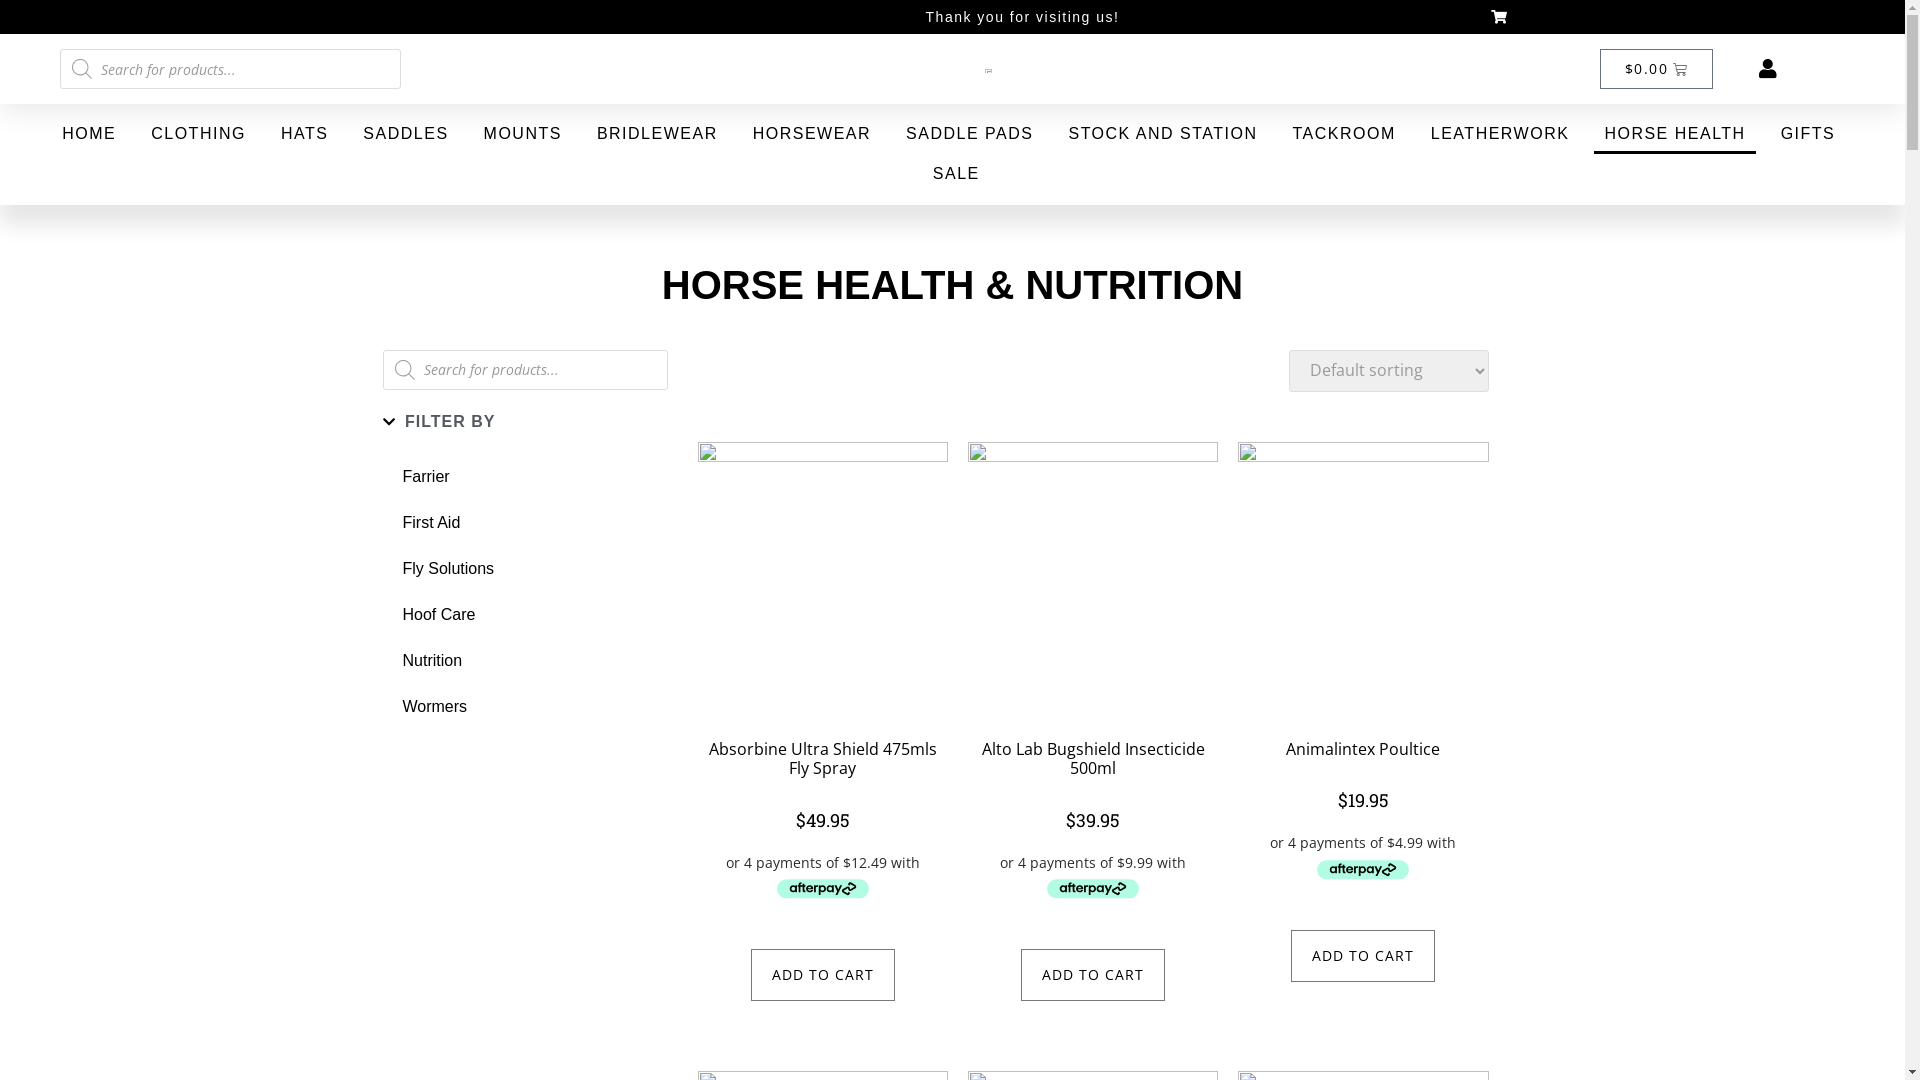 The height and width of the screenshot is (1080, 1920). What do you see at coordinates (1363, 956) in the screenshot?
I see `ADD TO CART` at bounding box center [1363, 956].